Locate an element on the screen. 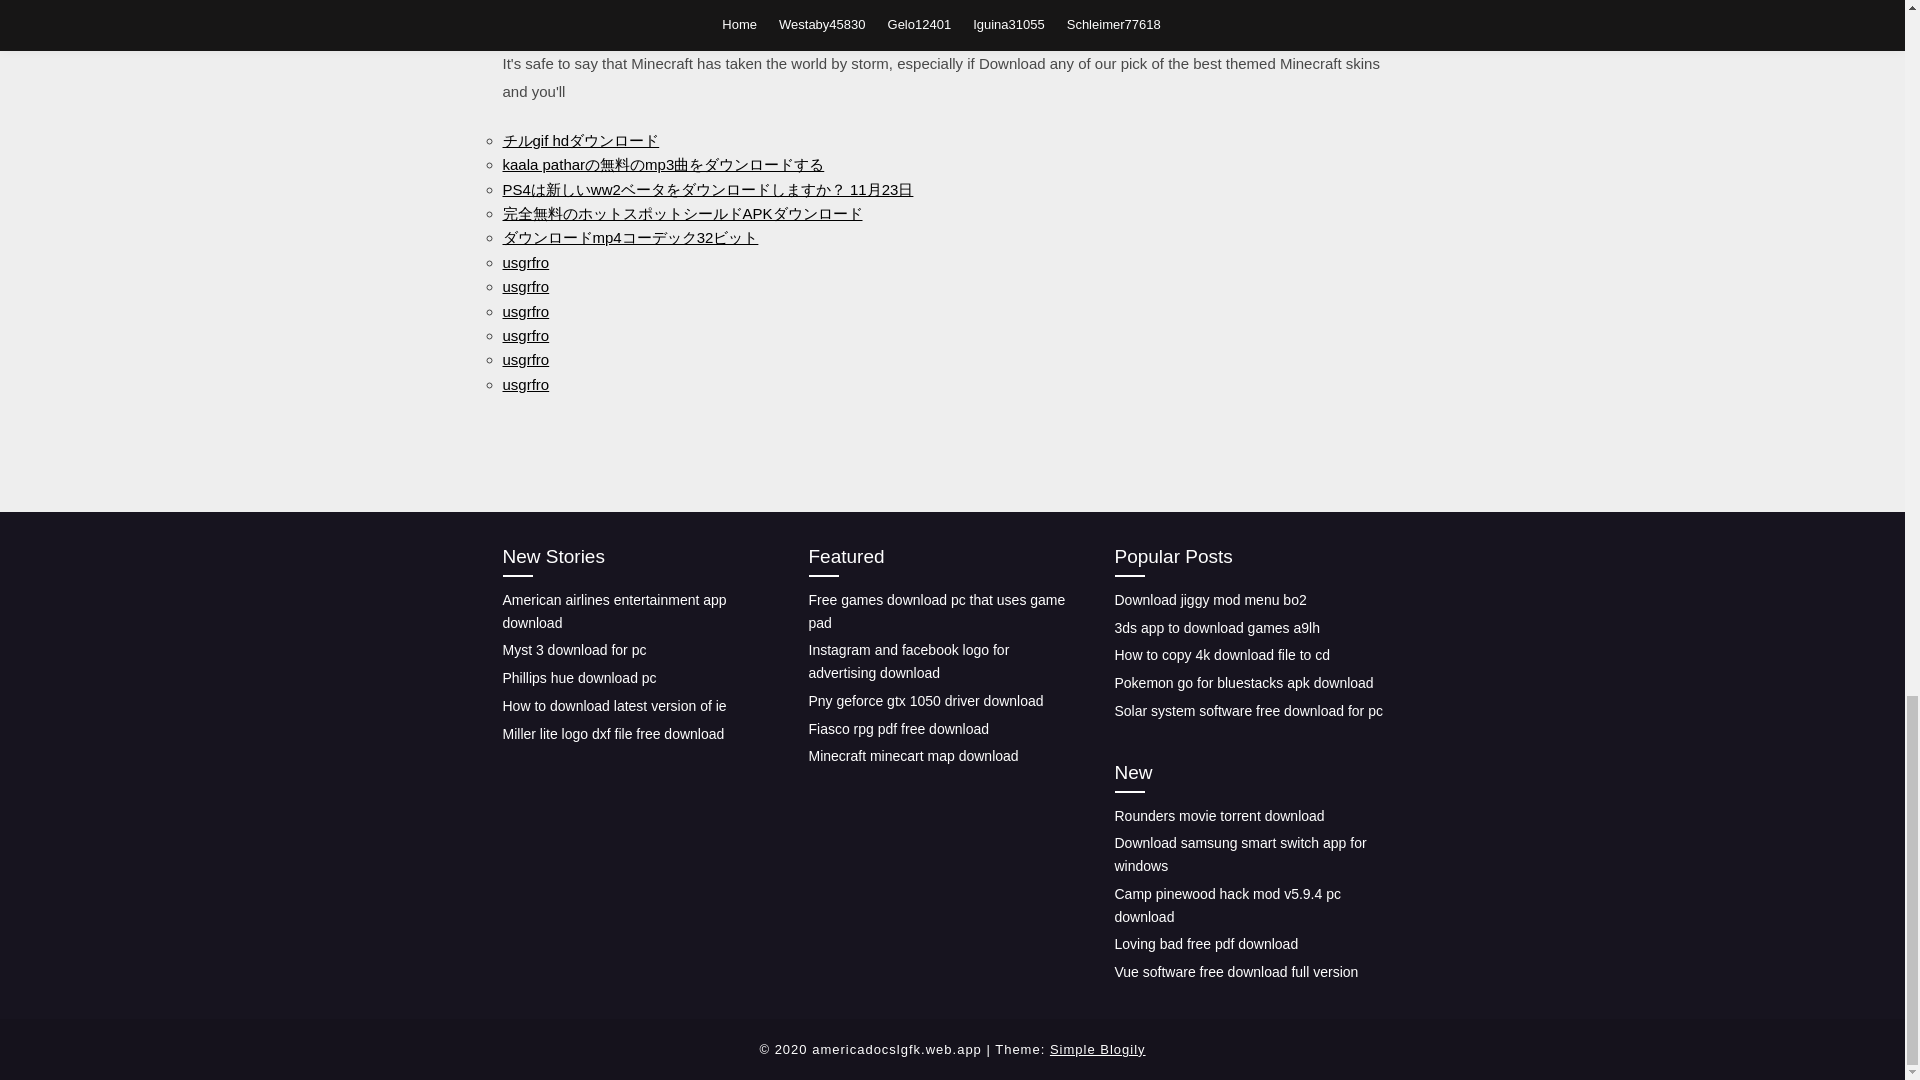 The width and height of the screenshot is (1920, 1080). How to copy 4k download file to cd is located at coordinates (1222, 654).